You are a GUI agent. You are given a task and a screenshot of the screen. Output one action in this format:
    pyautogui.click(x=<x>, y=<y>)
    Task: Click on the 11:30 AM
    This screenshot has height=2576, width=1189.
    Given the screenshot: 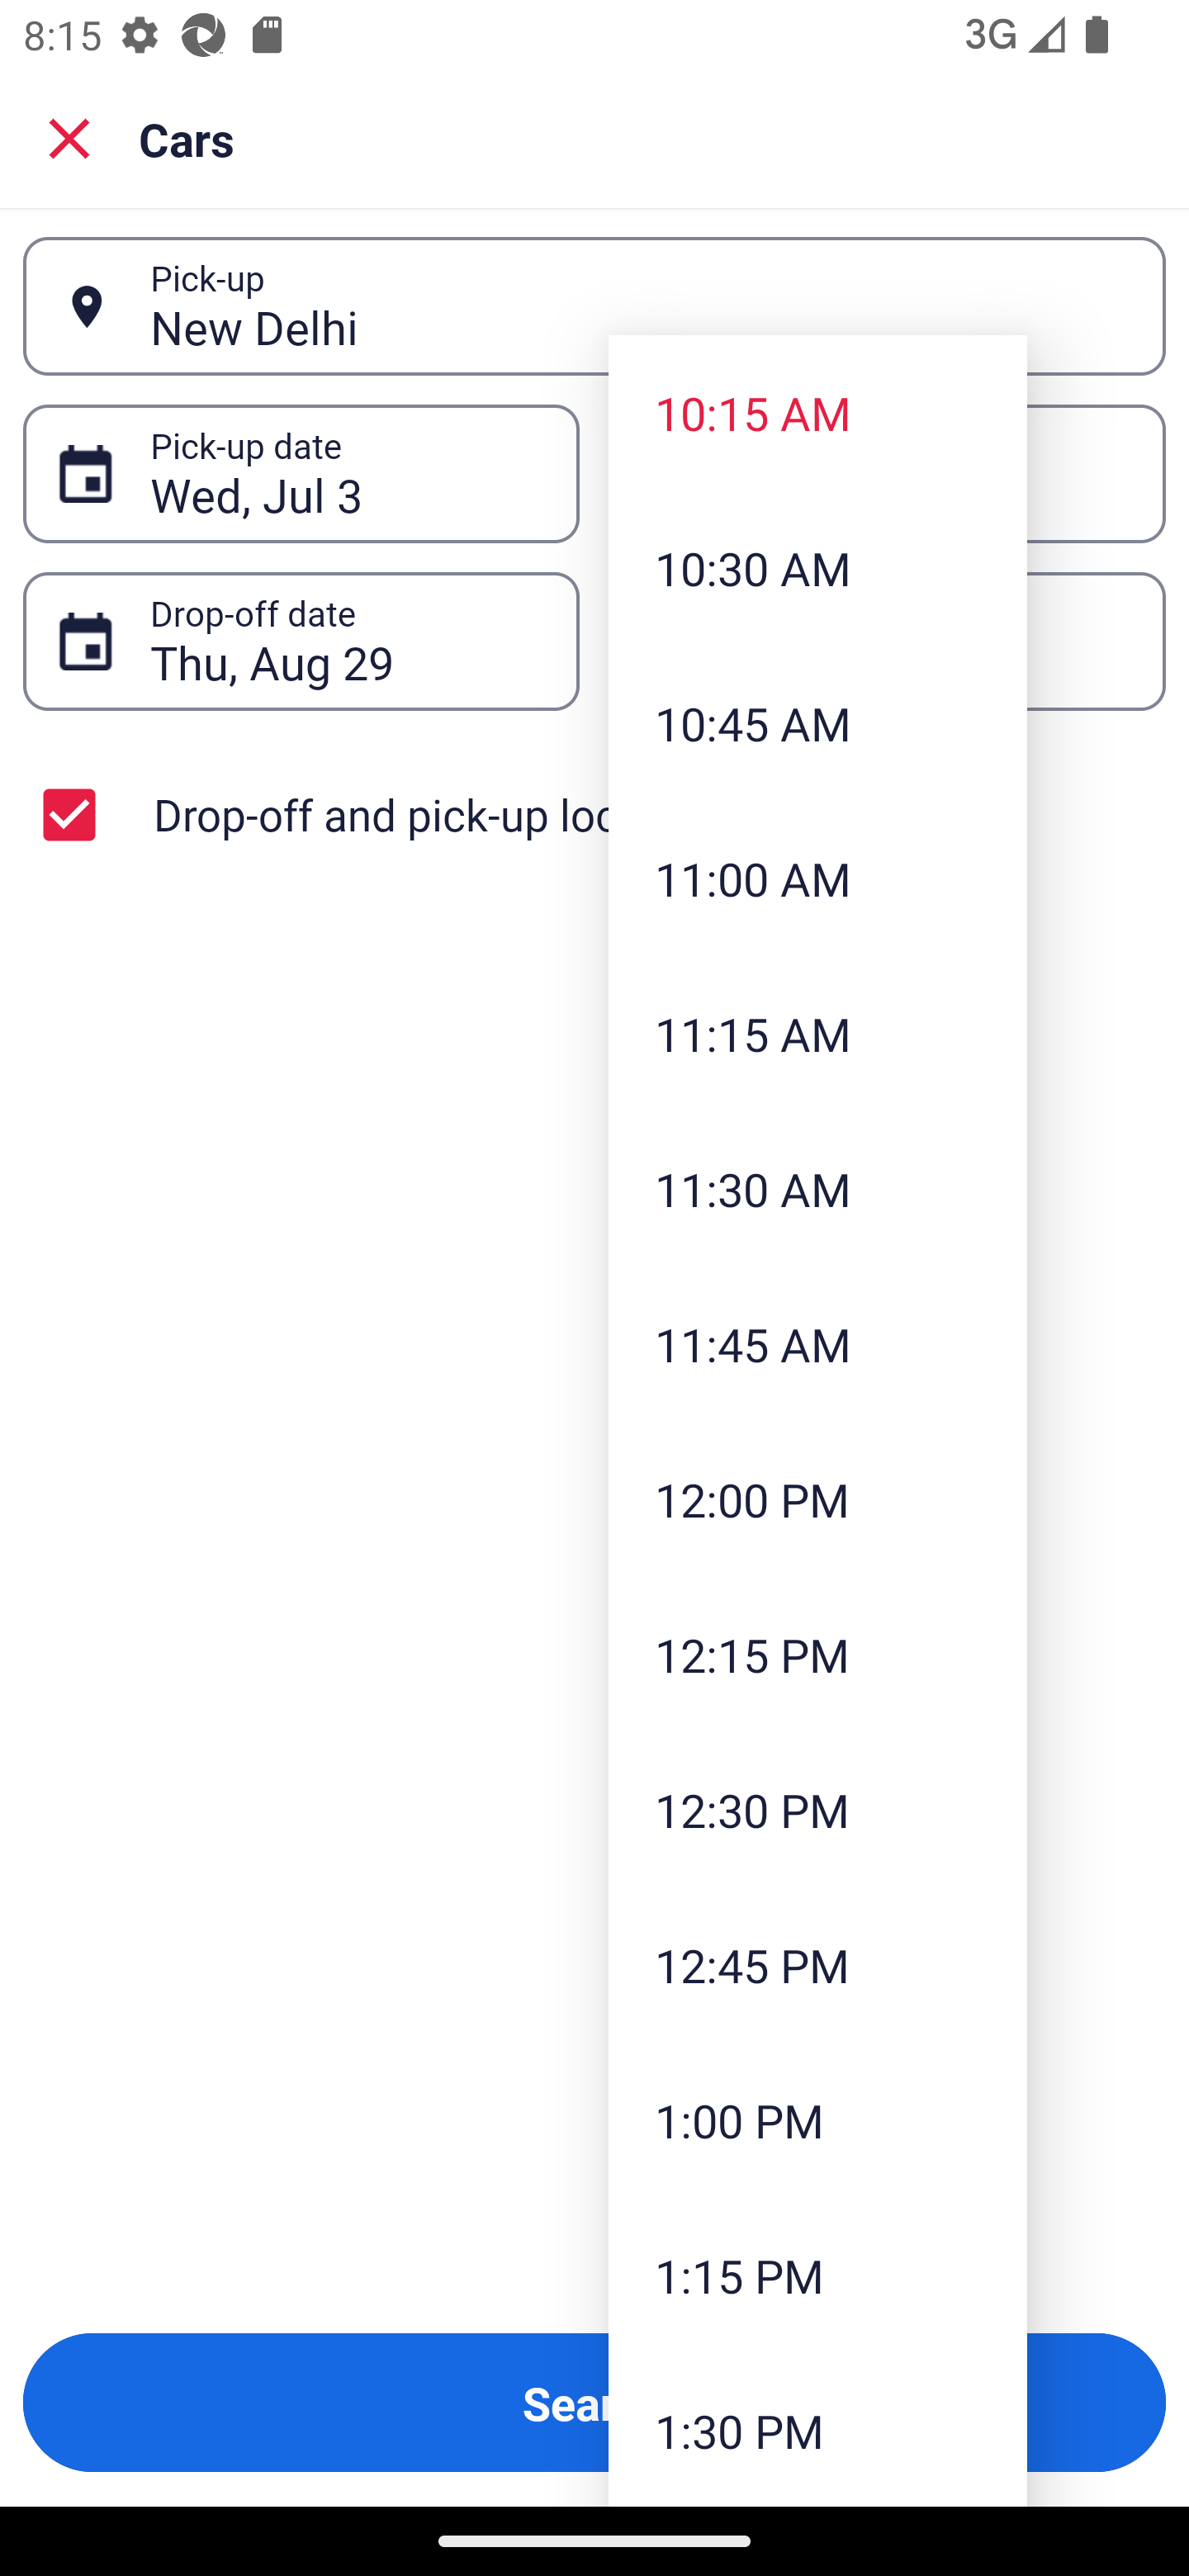 What is the action you would take?
    pyautogui.click(x=817, y=1189)
    